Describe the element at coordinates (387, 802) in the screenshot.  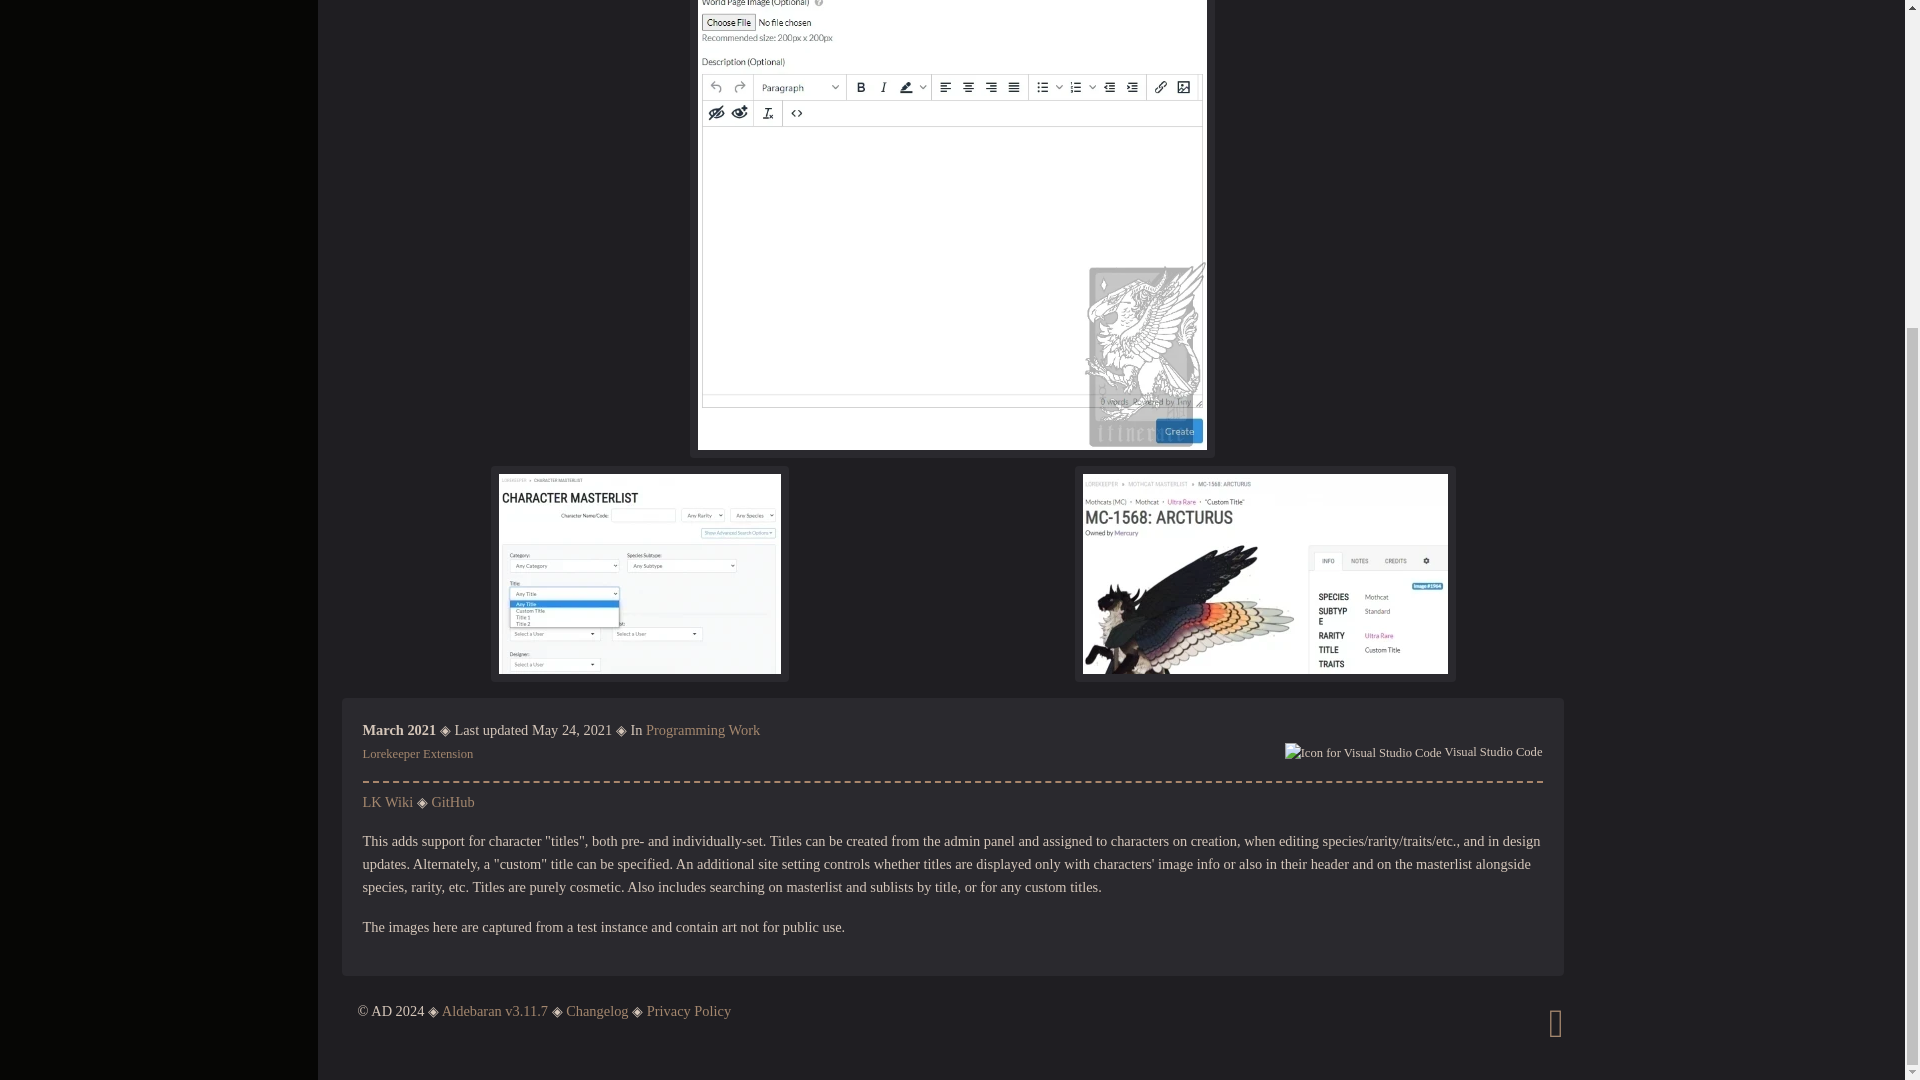
I see `LK Wiki` at that location.